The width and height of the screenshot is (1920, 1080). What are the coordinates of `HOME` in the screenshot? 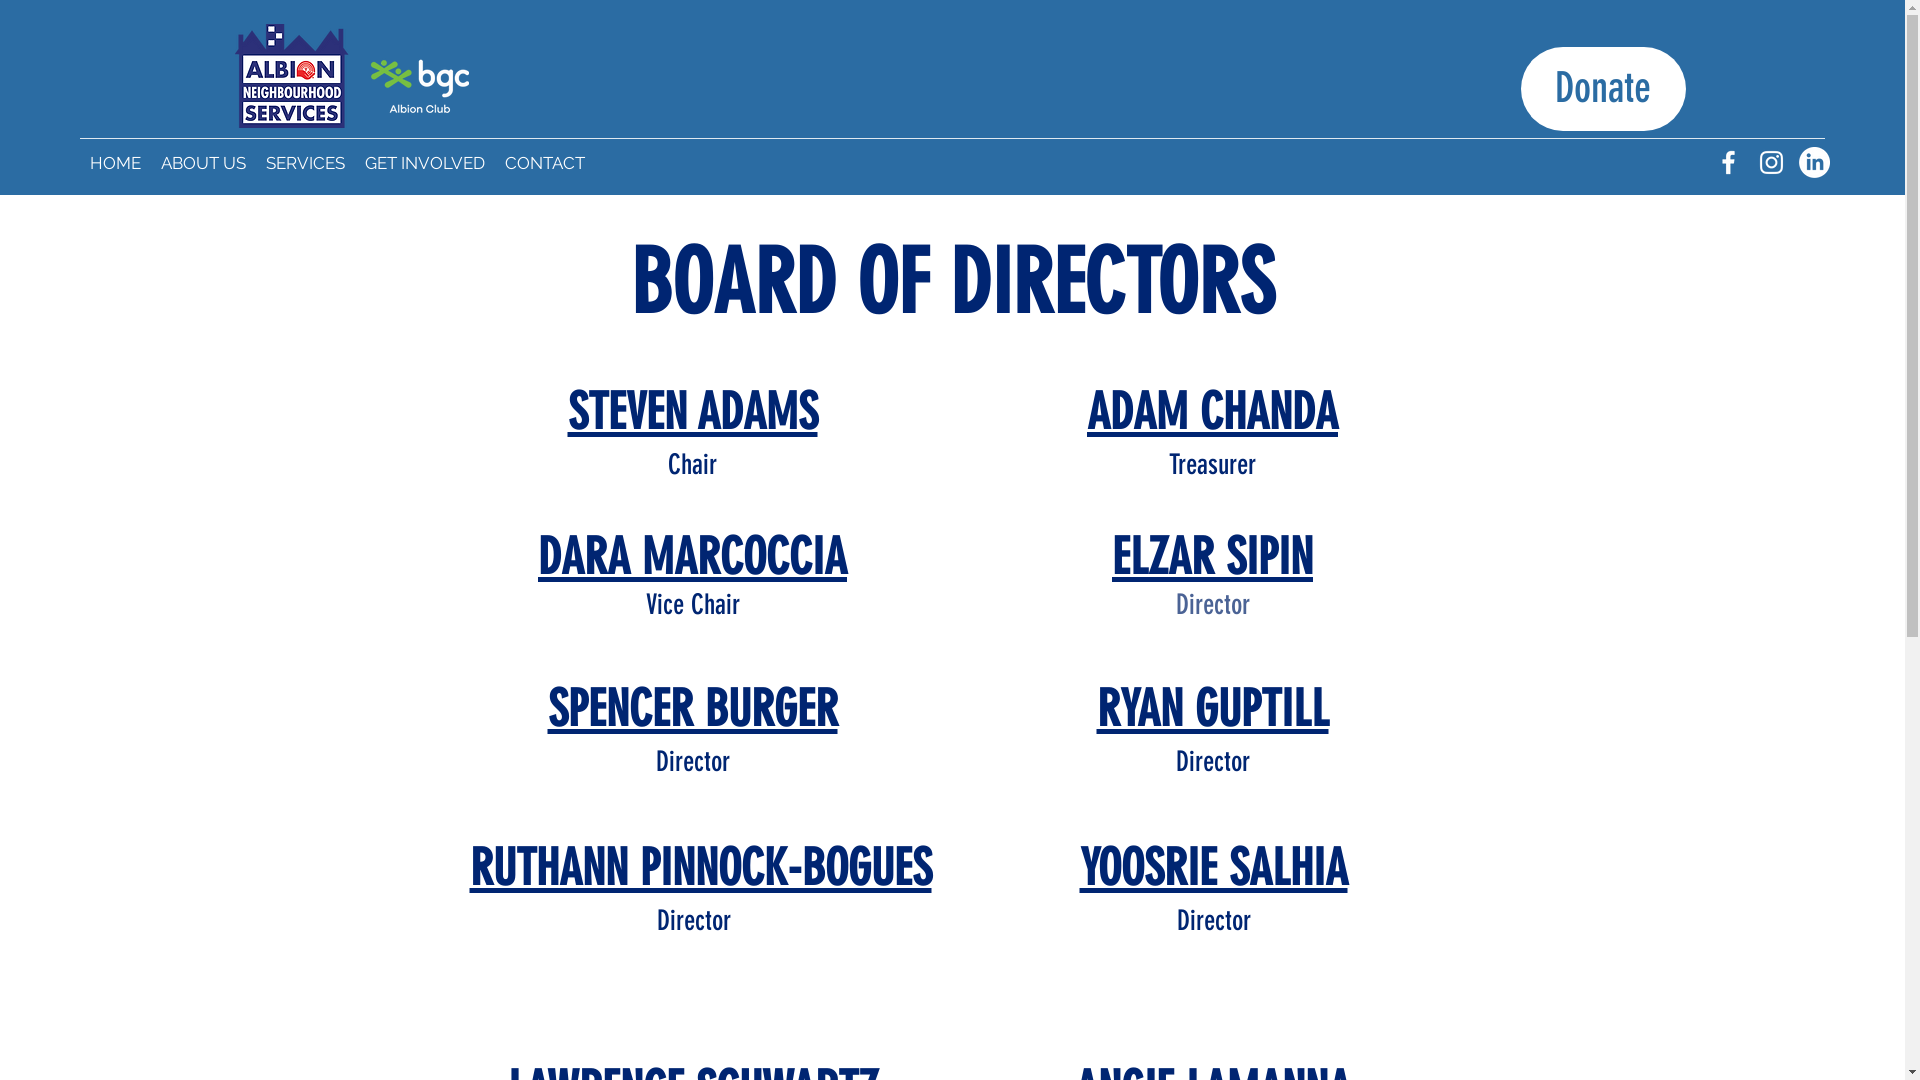 It's located at (116, 163).